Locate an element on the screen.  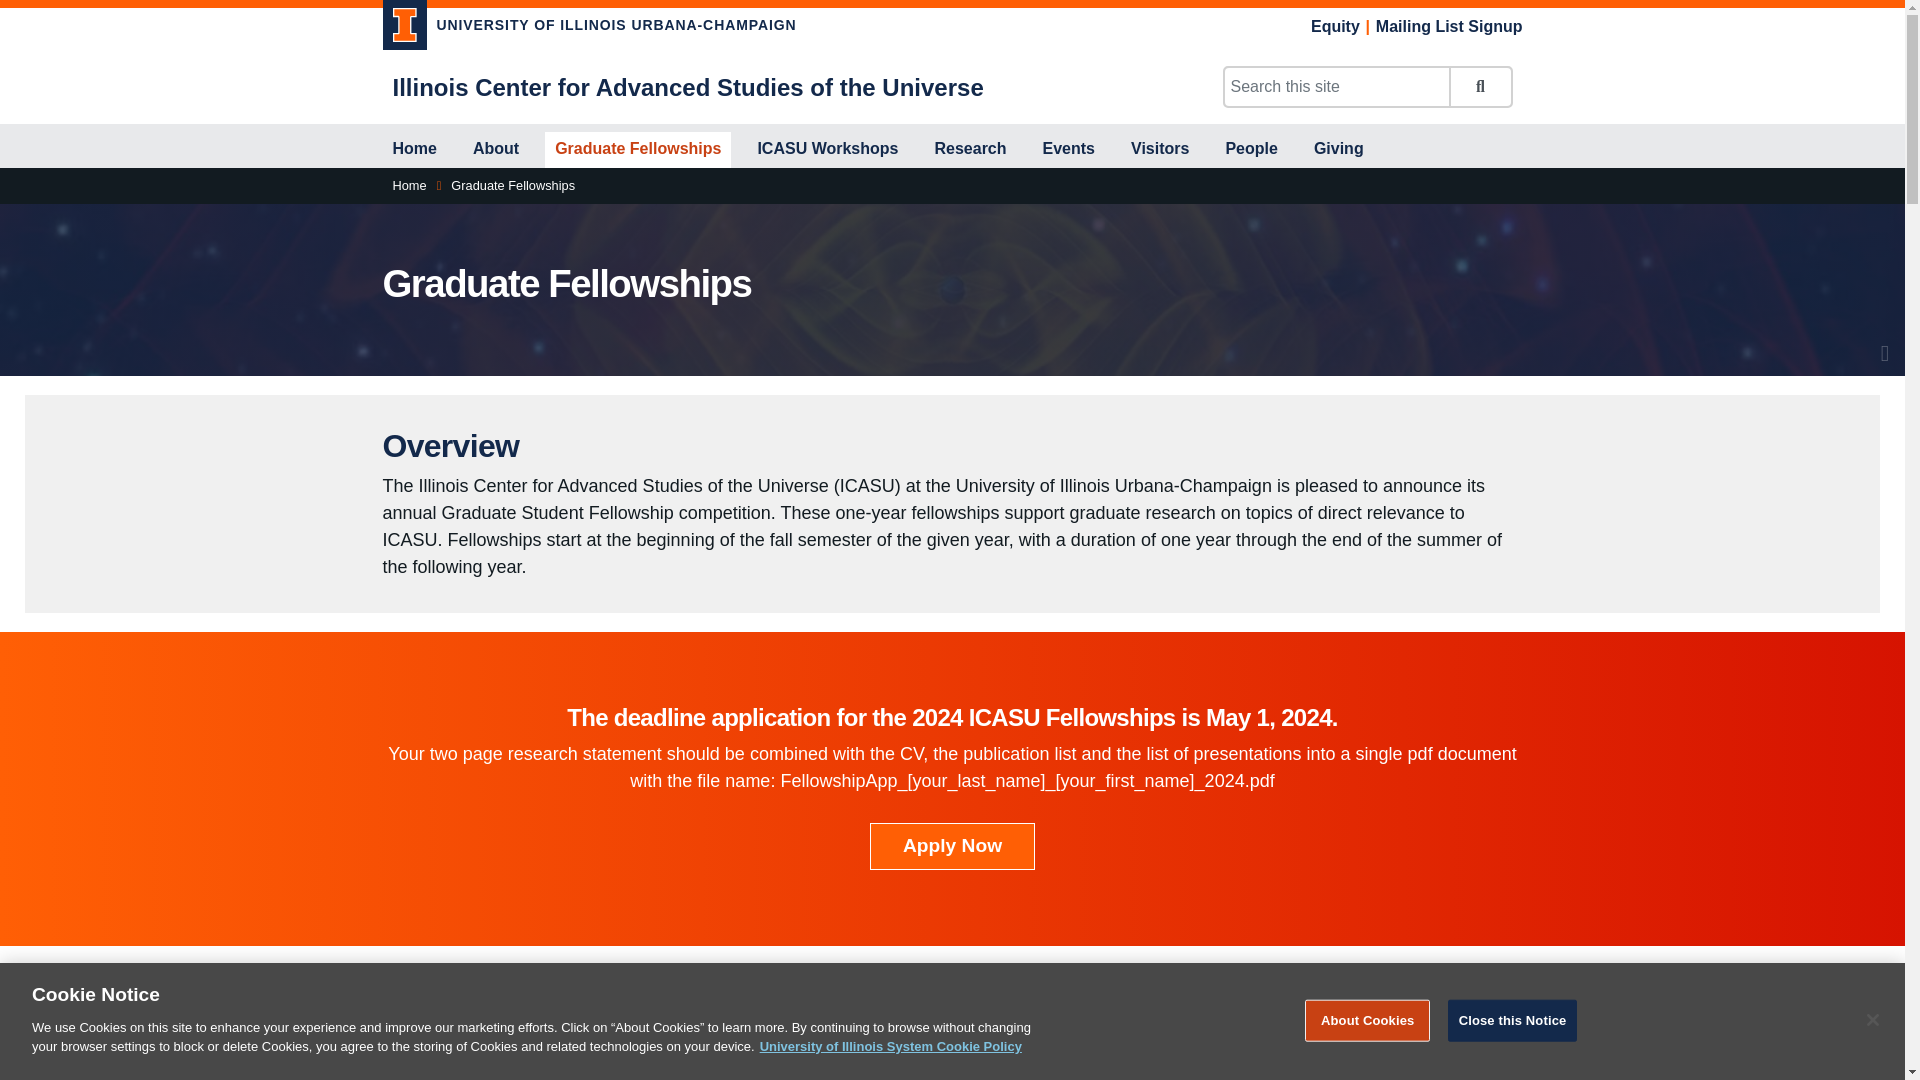
Visitors is located at coordinates (1160, 150).